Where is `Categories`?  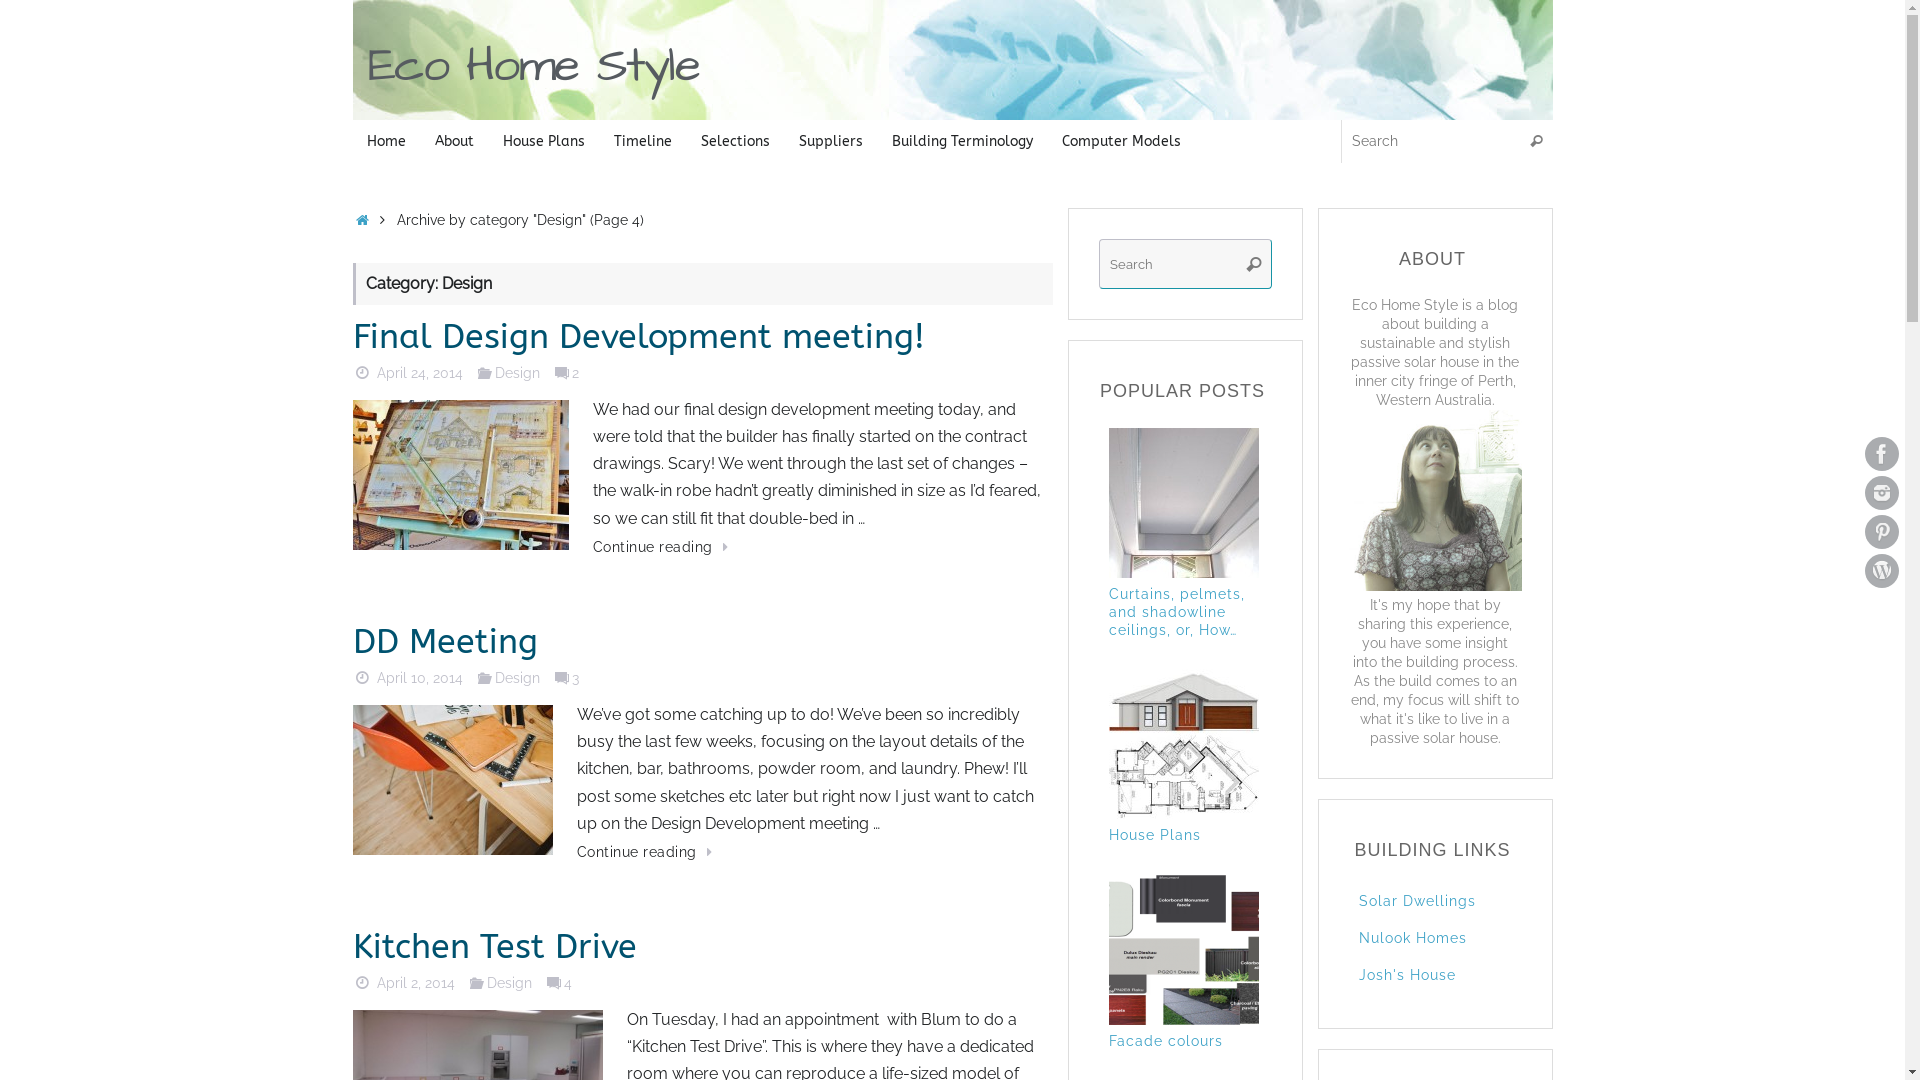 Categories is located at coordinates (477, 982).